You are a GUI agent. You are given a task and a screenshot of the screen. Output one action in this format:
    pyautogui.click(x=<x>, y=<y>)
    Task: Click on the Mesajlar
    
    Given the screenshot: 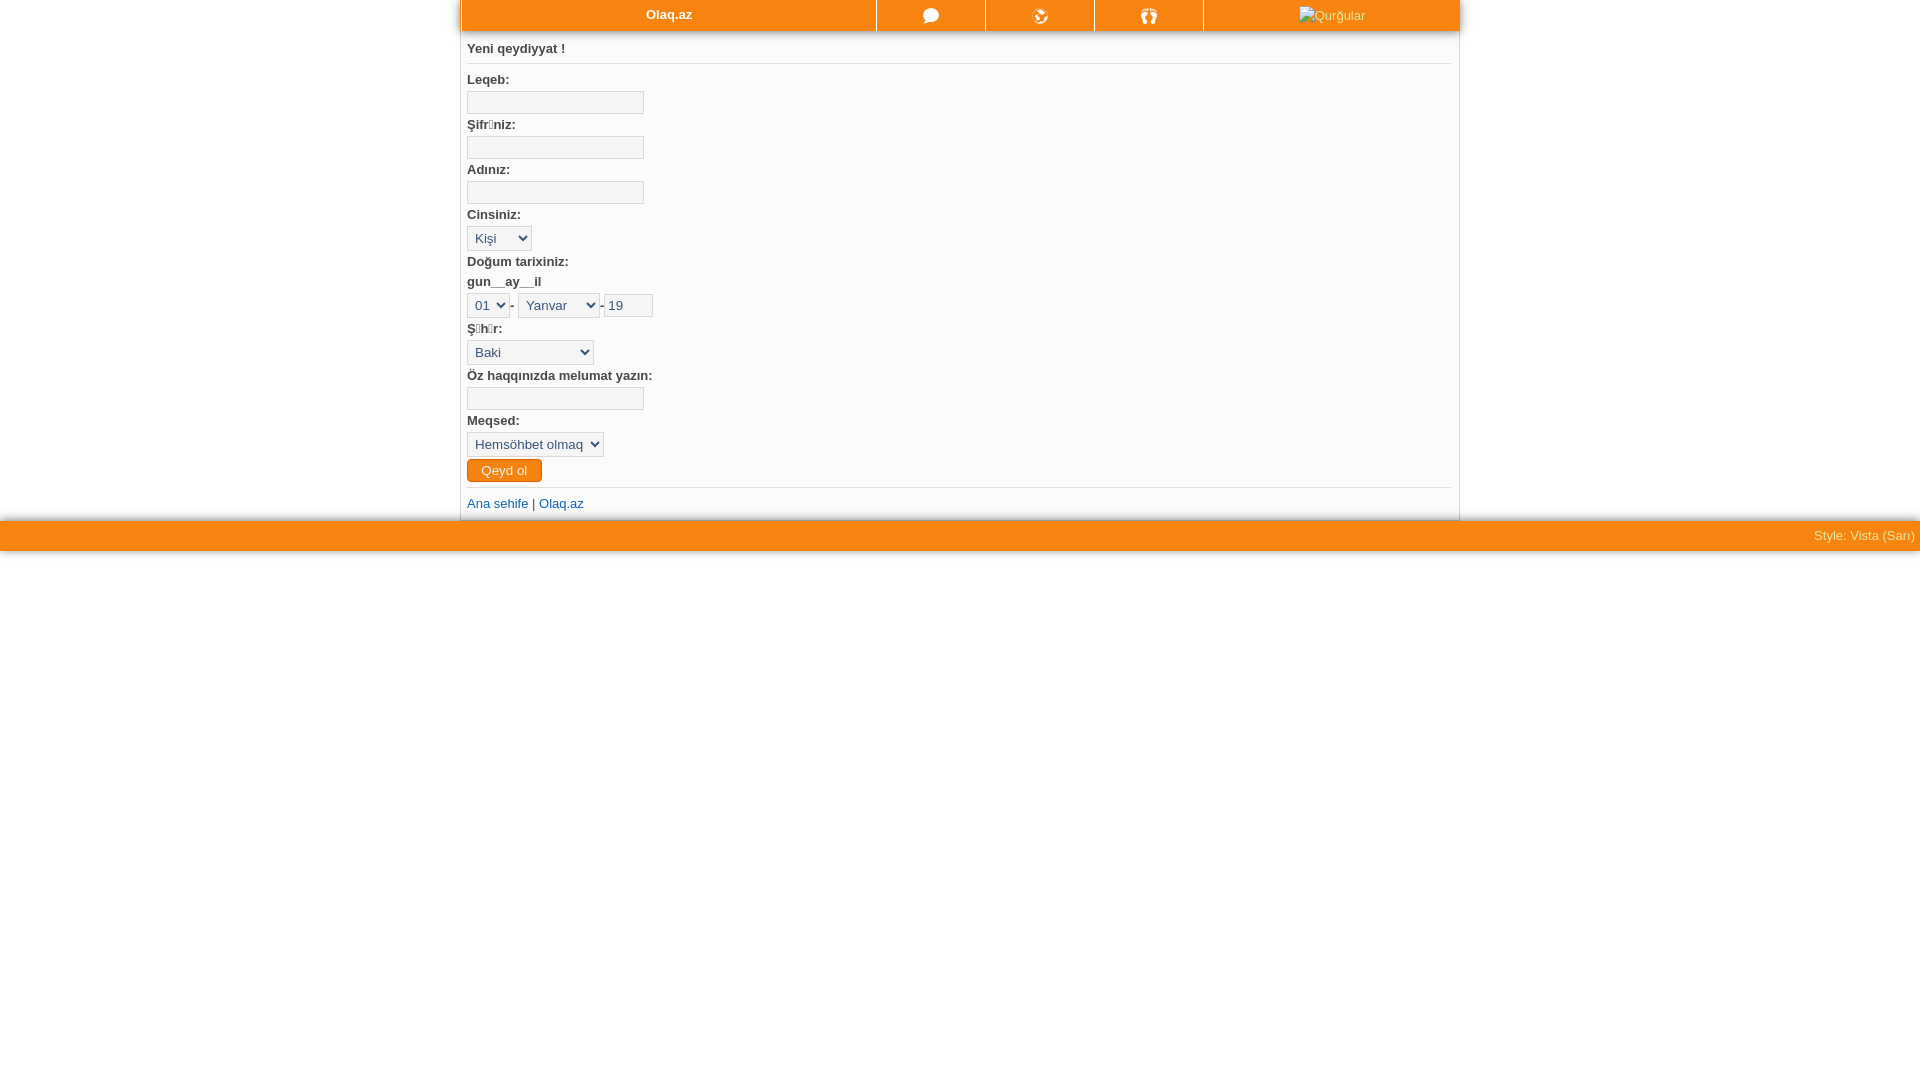 What is the action you would take?
    pyautogui.click(x=931, y=16)
    